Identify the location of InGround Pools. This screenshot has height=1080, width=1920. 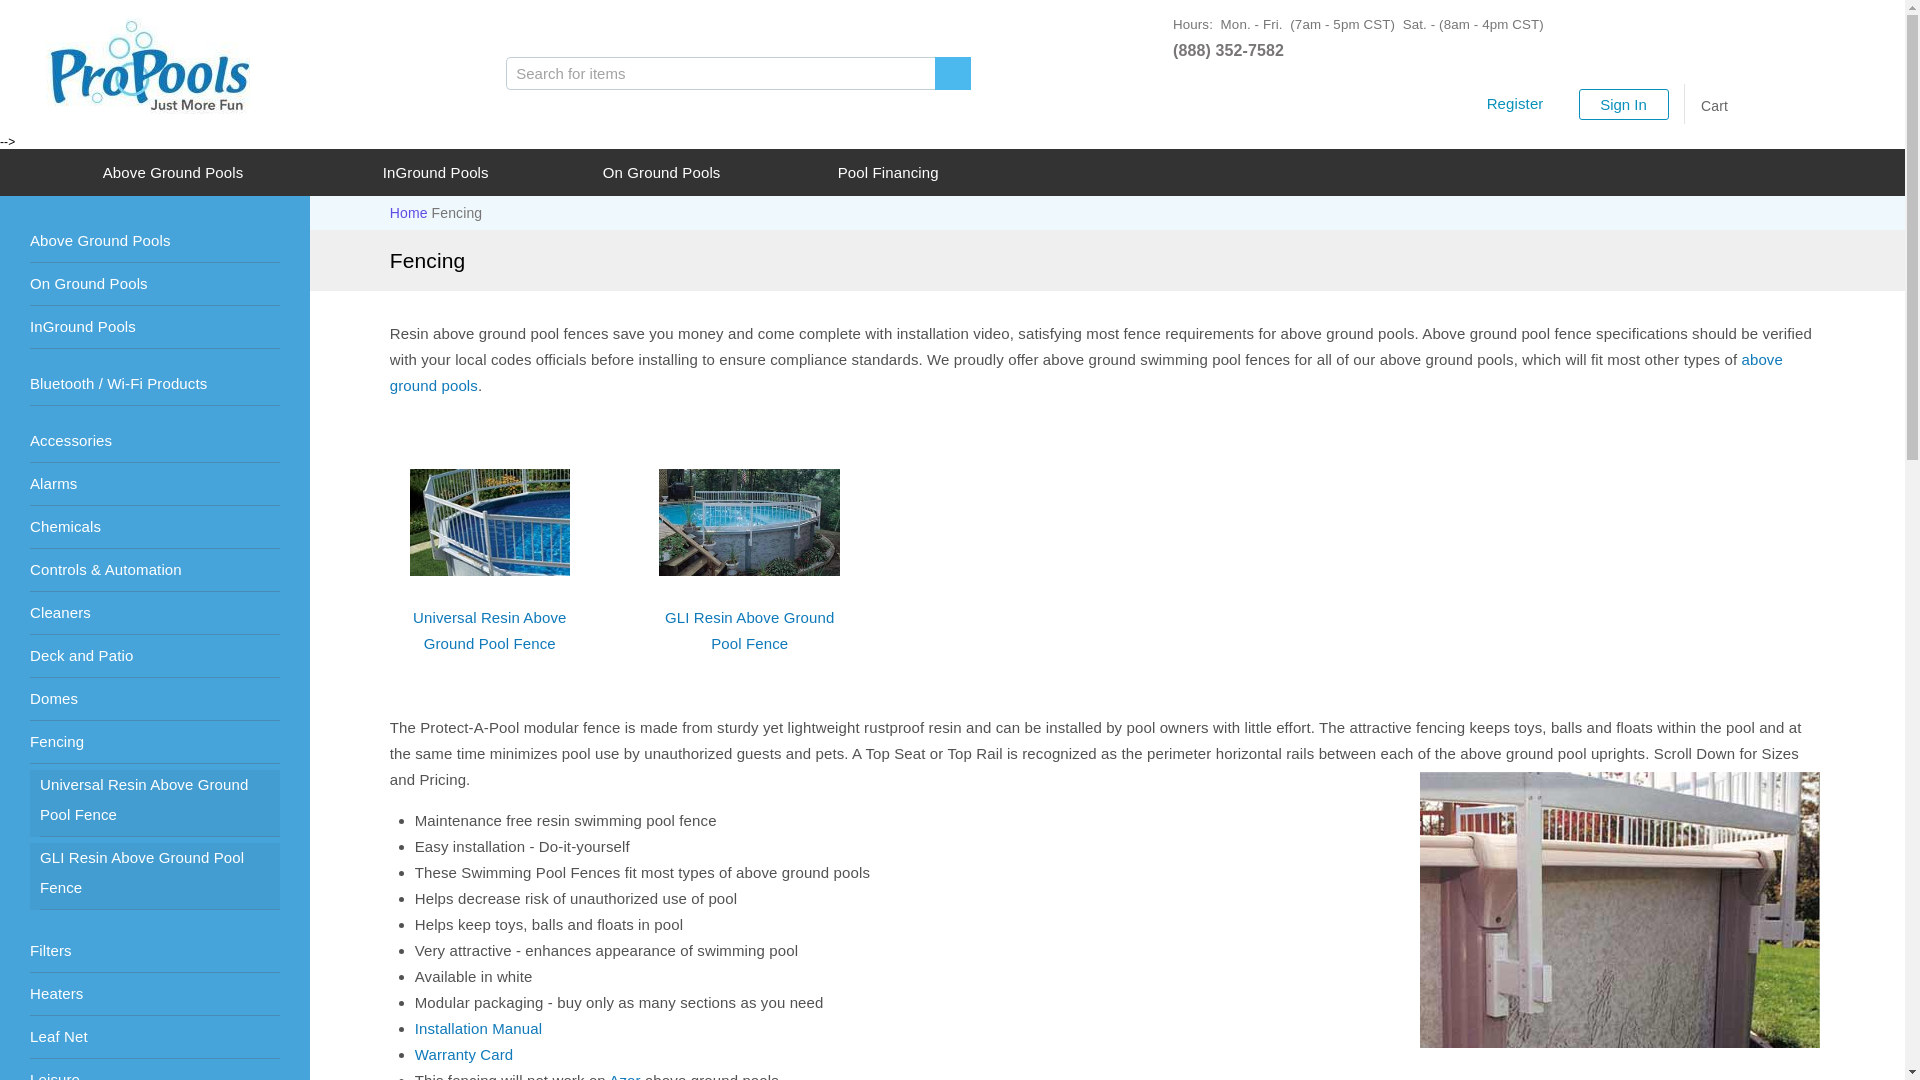
(83, 326).